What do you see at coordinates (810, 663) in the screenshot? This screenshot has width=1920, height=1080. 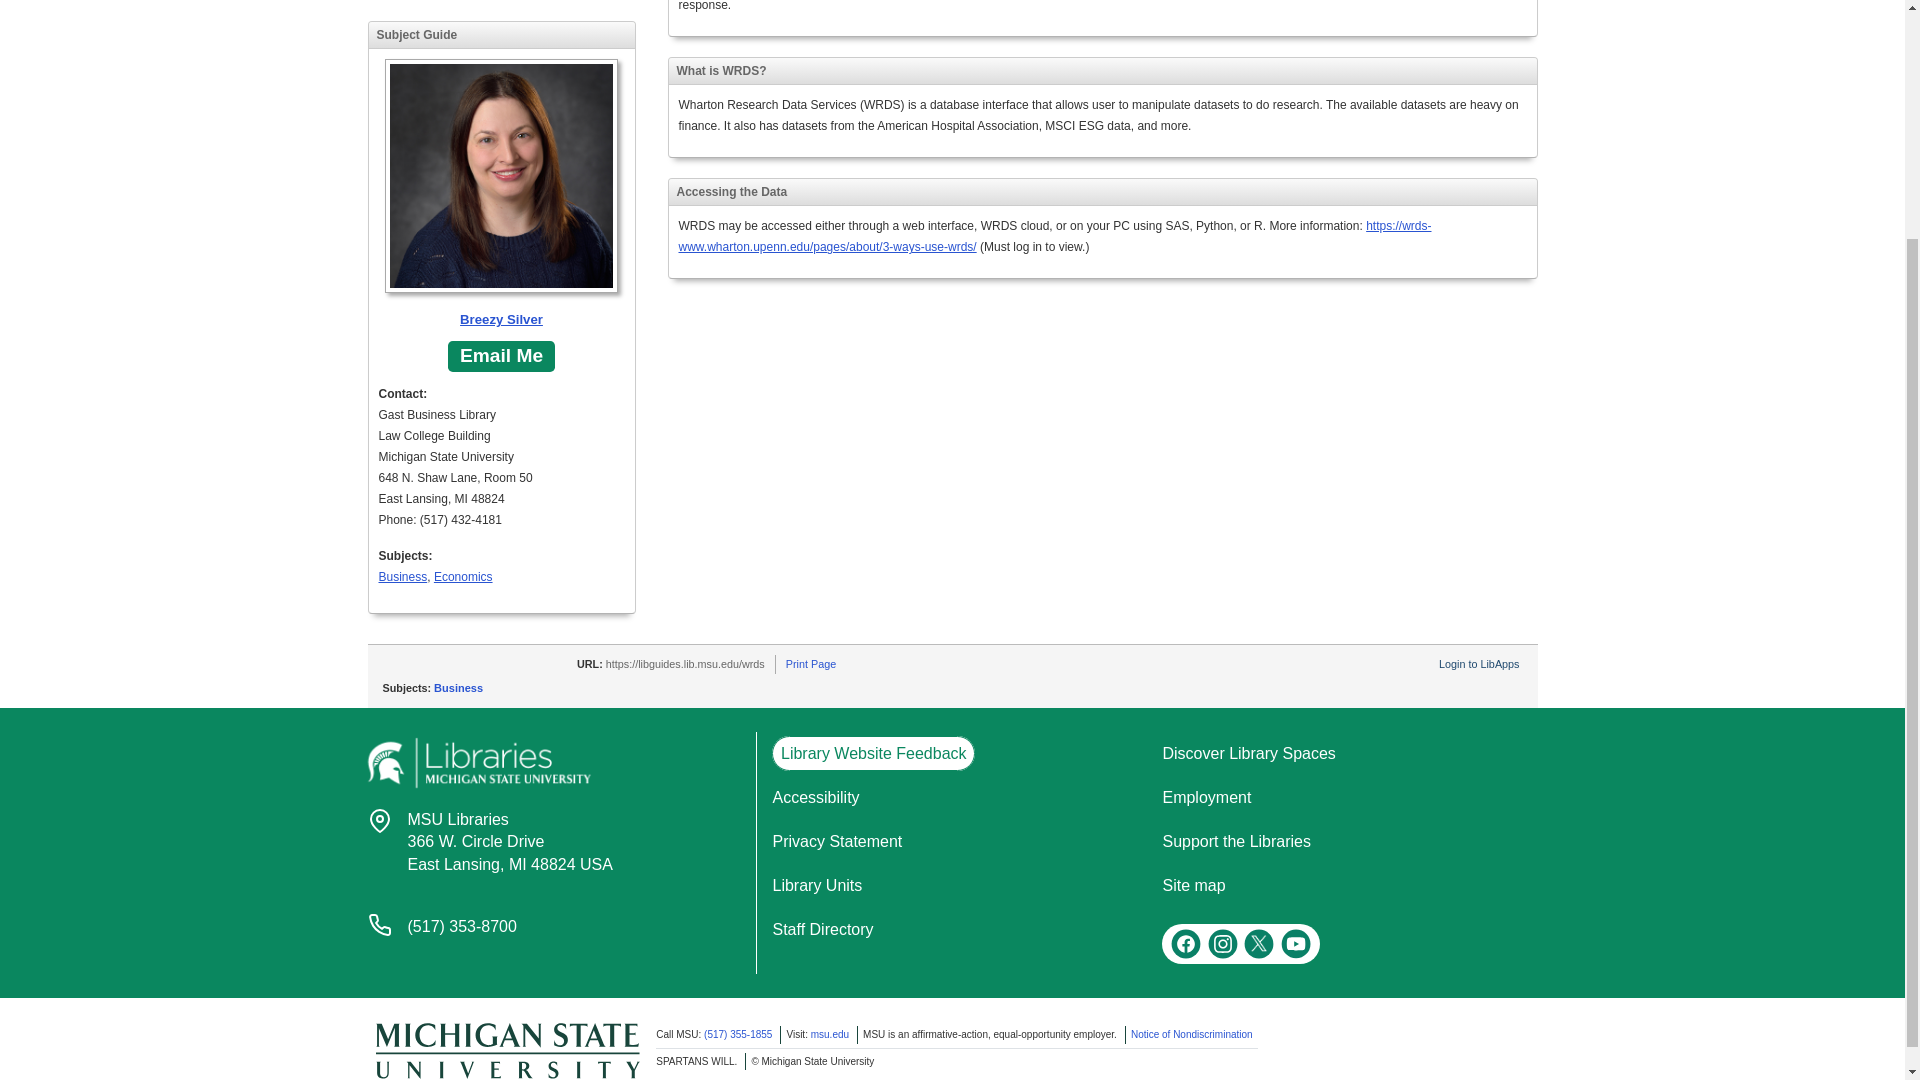 I see `Business` at bounding box center [810, 663].